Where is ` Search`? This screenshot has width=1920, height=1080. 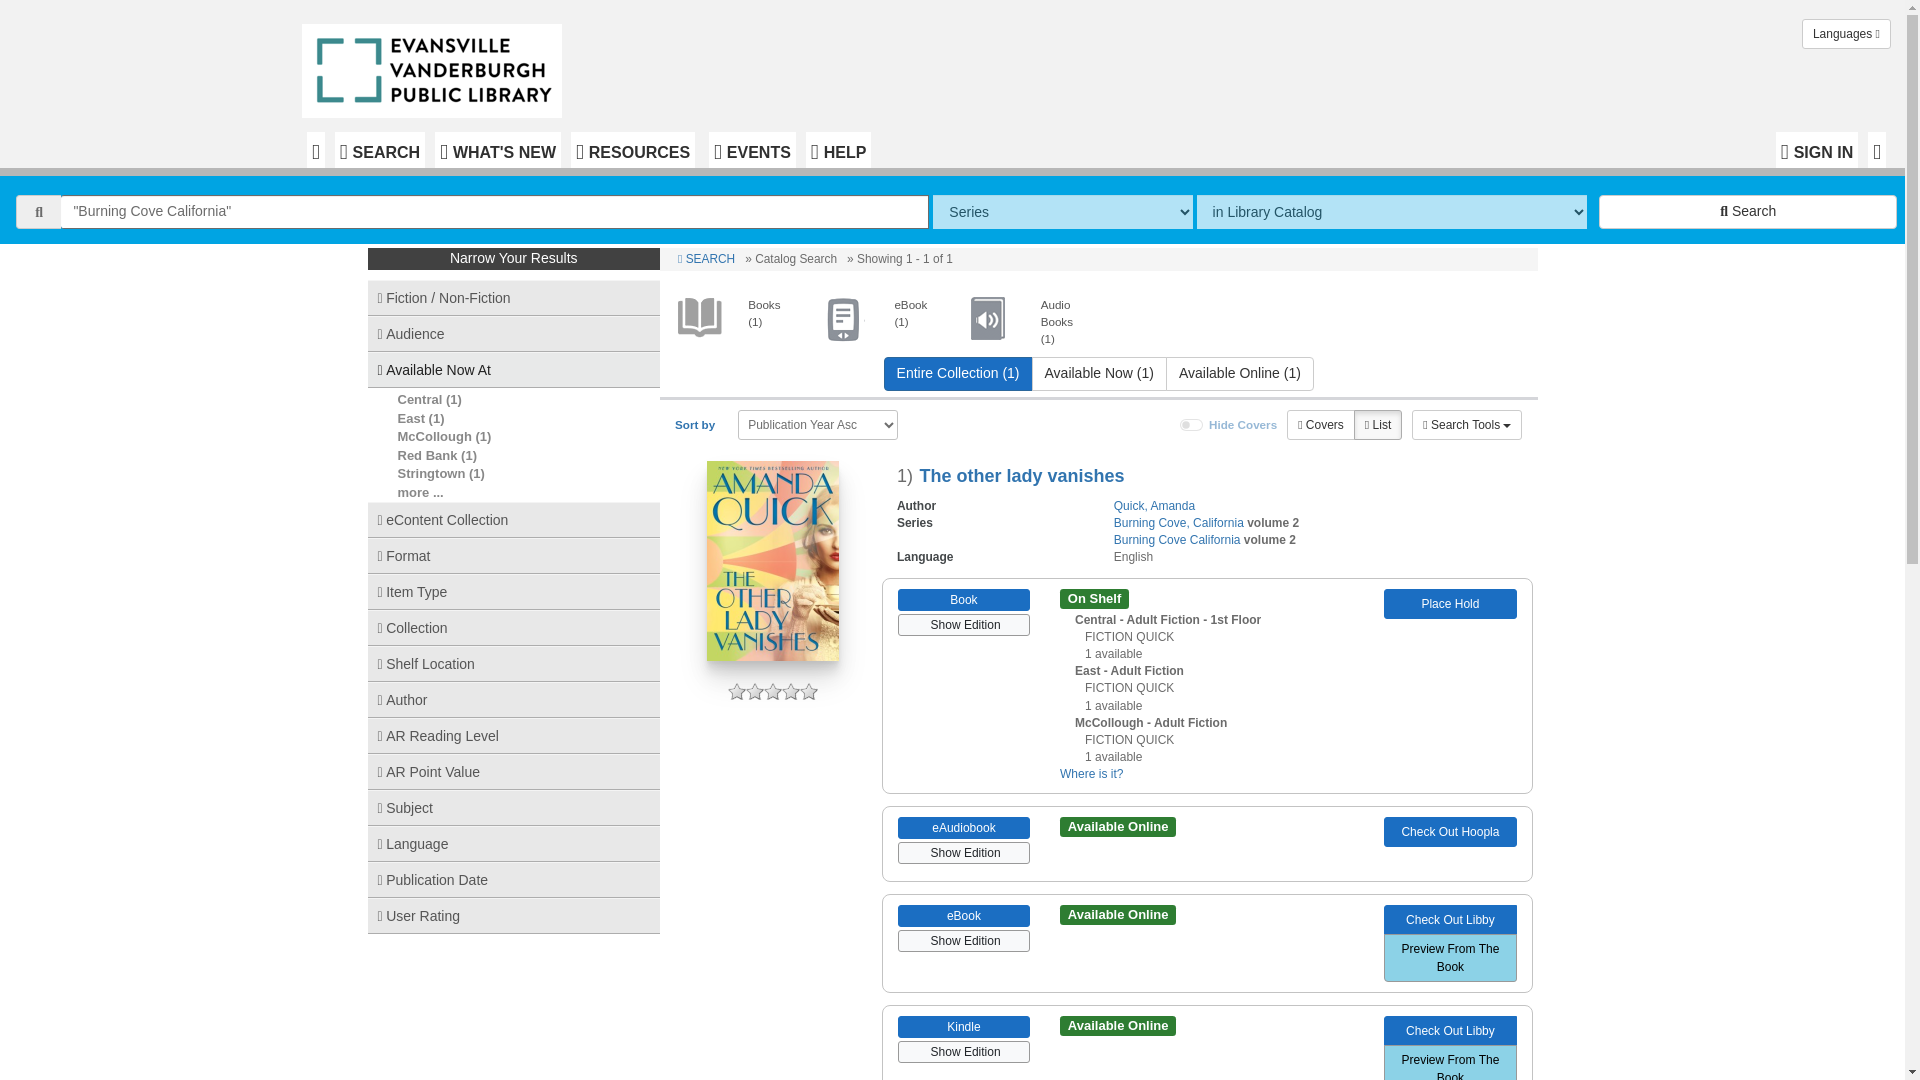
 Search is located at coordinates (1748, 212).